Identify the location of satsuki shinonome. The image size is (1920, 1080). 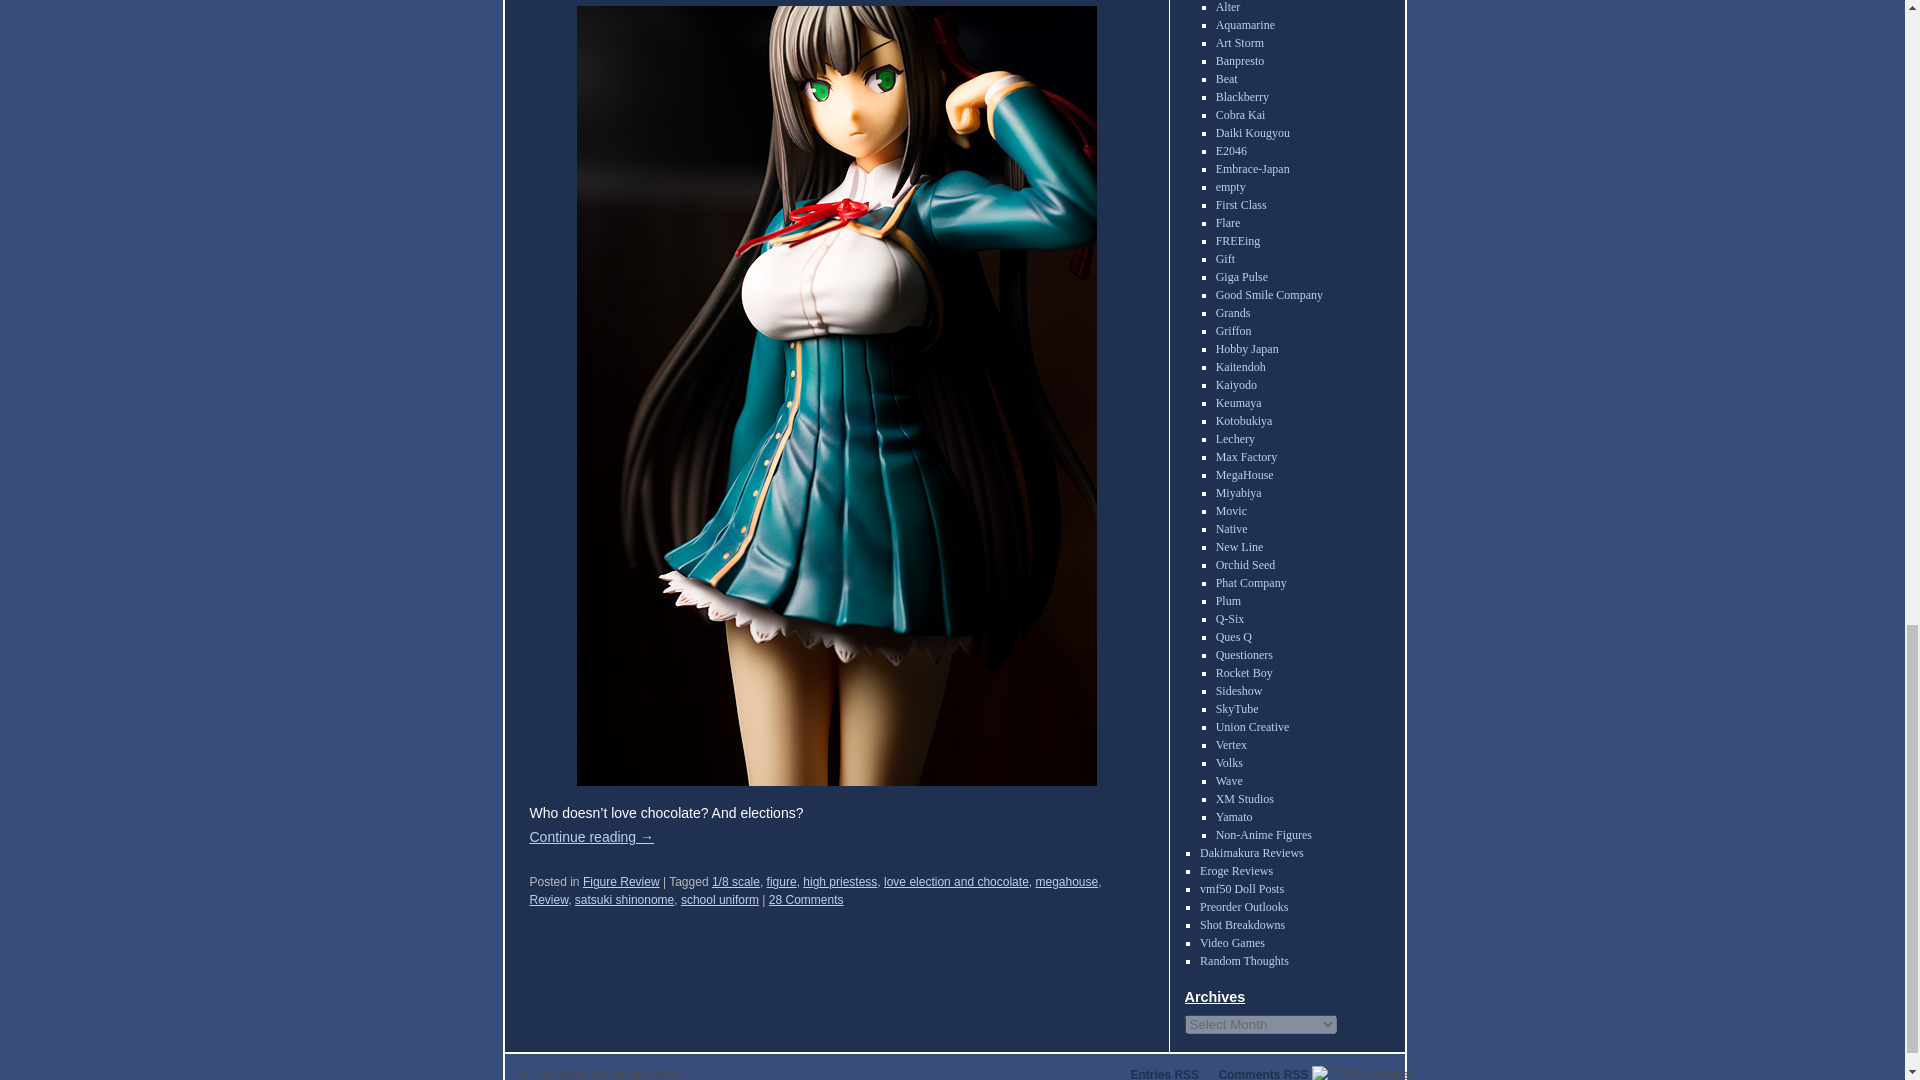
(624, 900).